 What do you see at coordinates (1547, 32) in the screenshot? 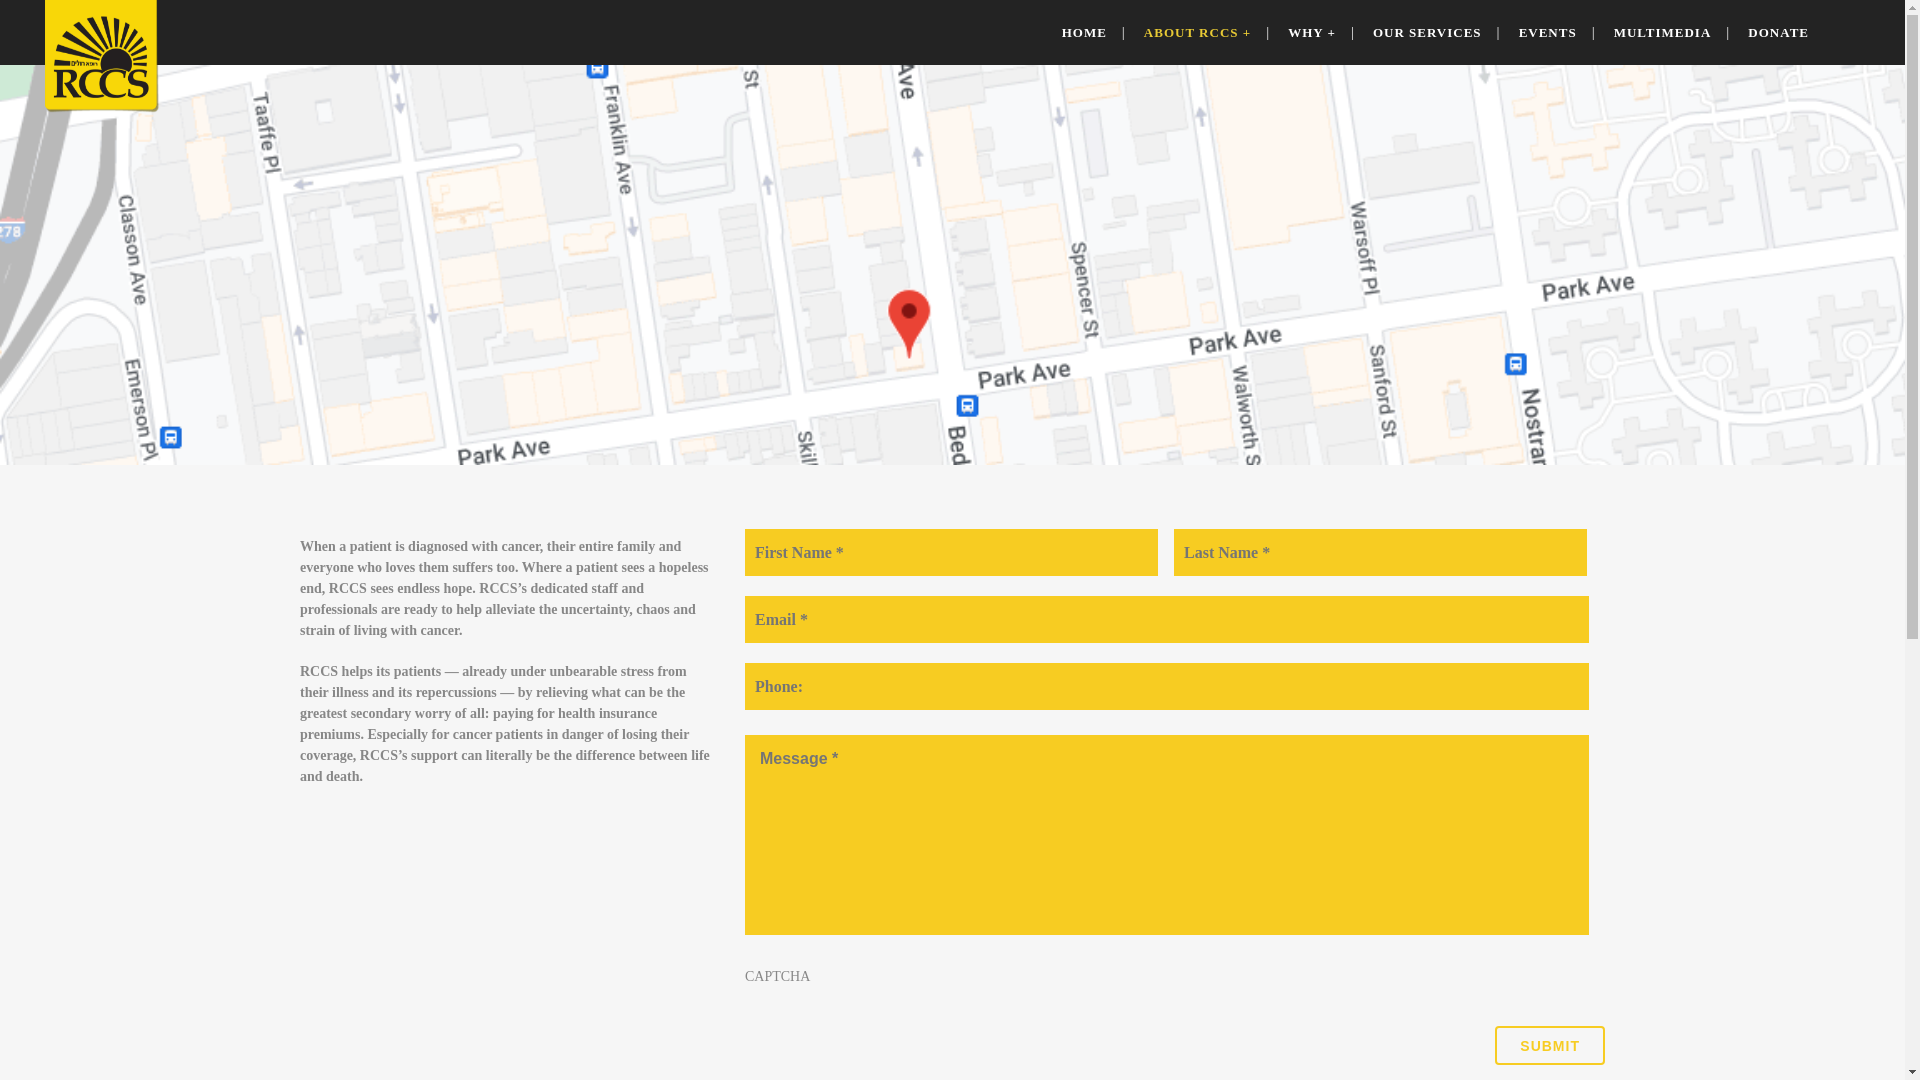
I see `EVENTS` at bounding box center [1547, 32].